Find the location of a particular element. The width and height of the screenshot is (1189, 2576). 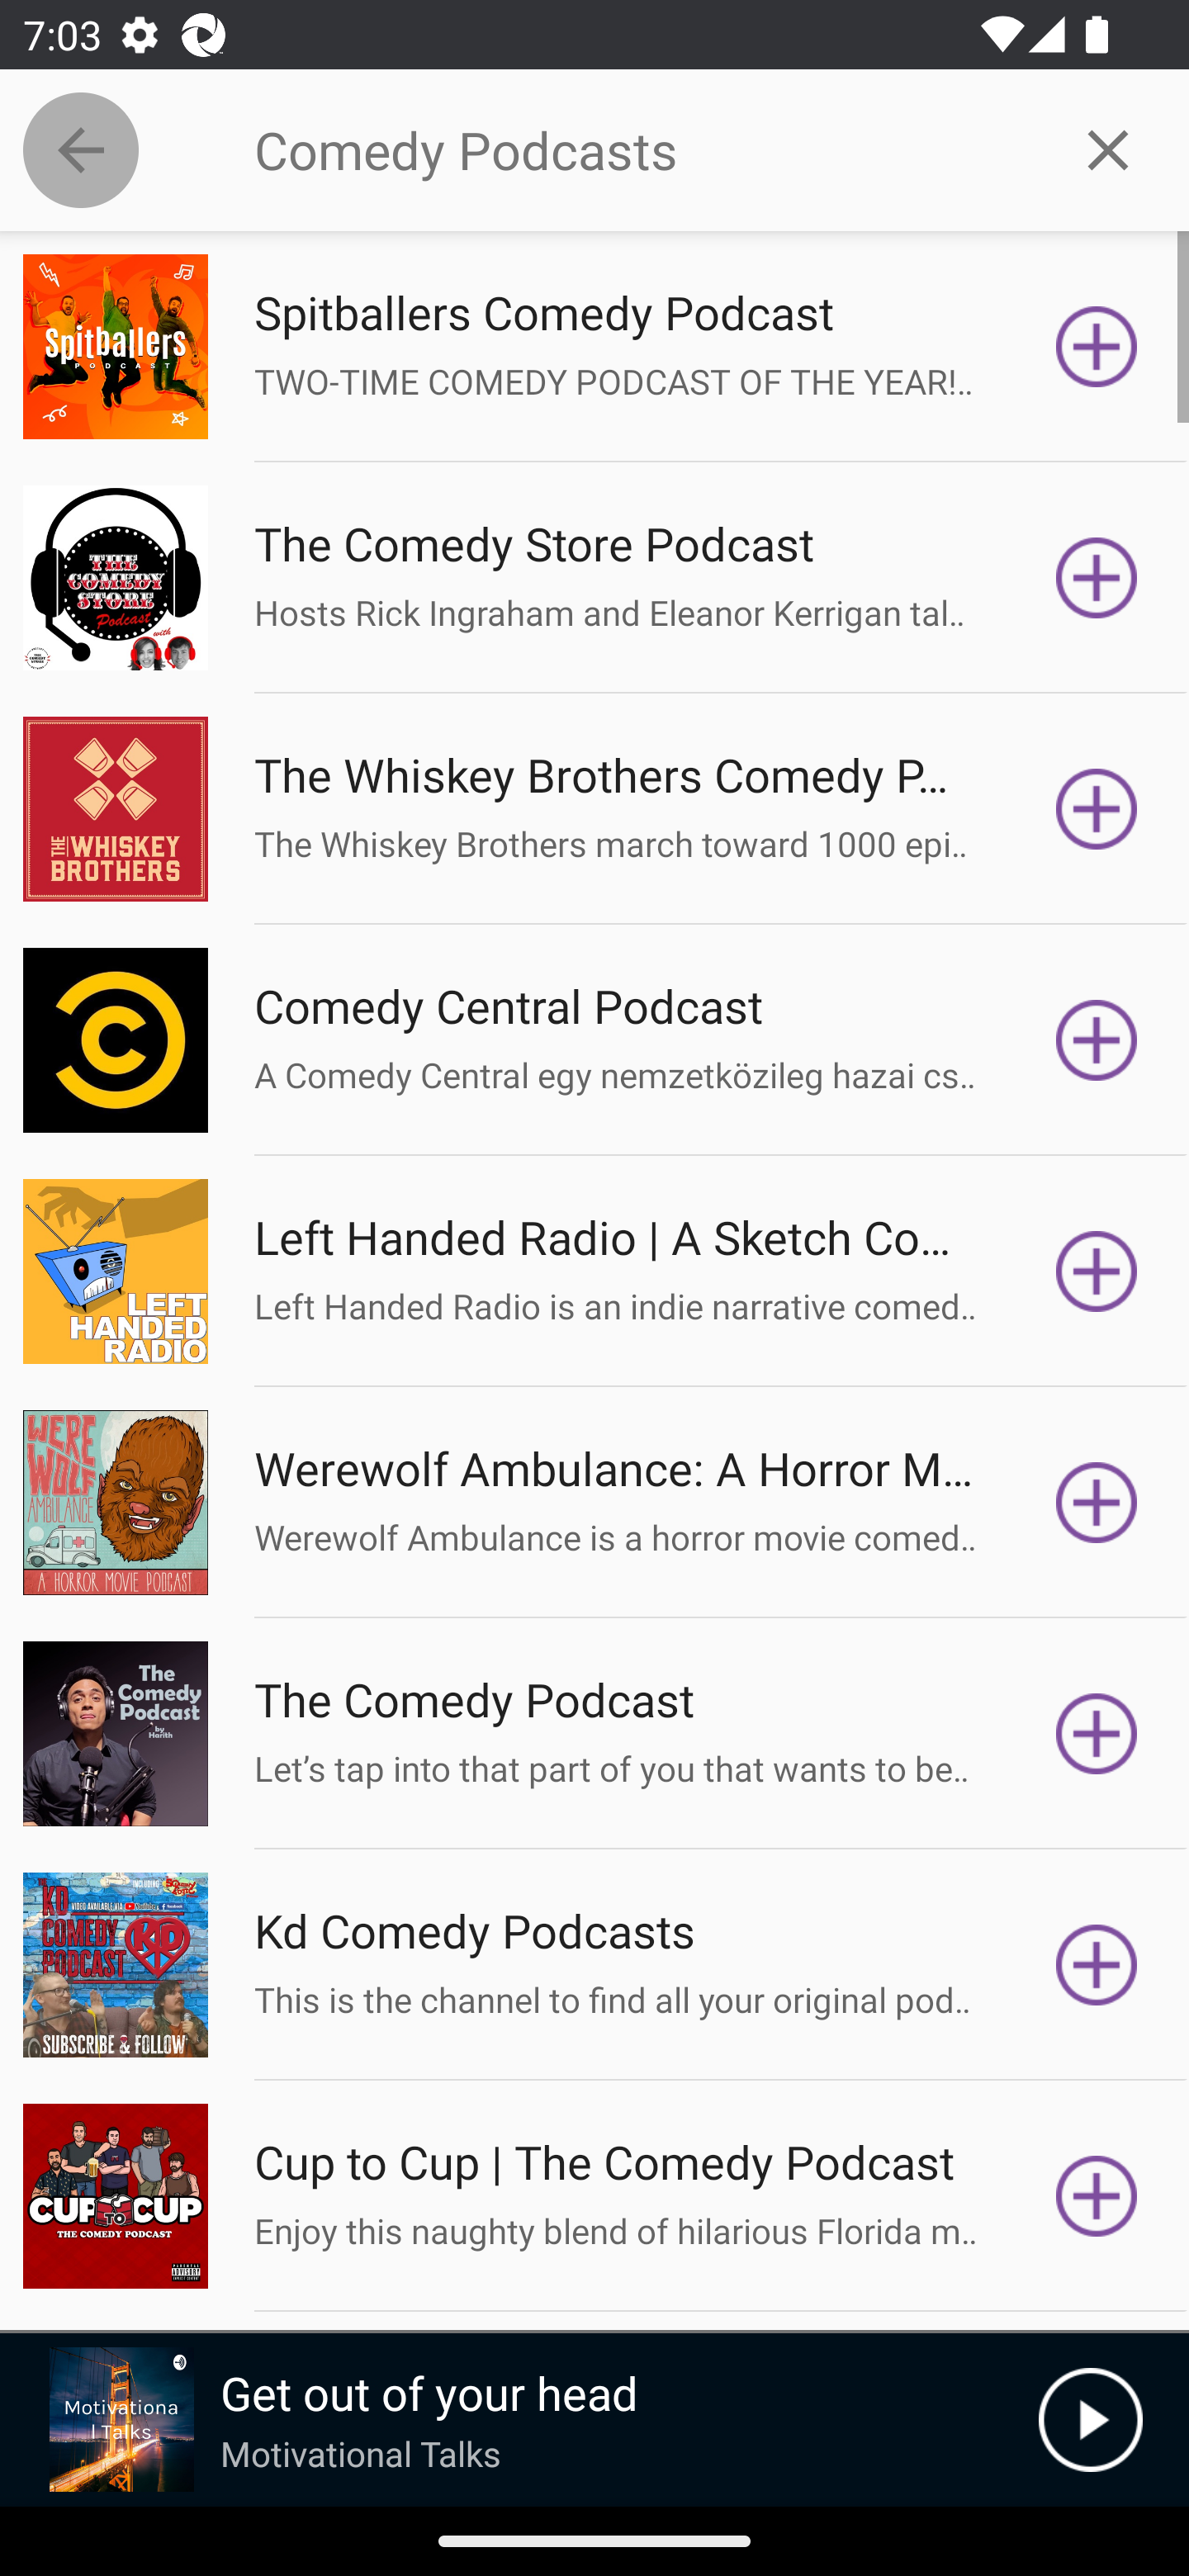

Collapse is located at coordinates (81, 150).